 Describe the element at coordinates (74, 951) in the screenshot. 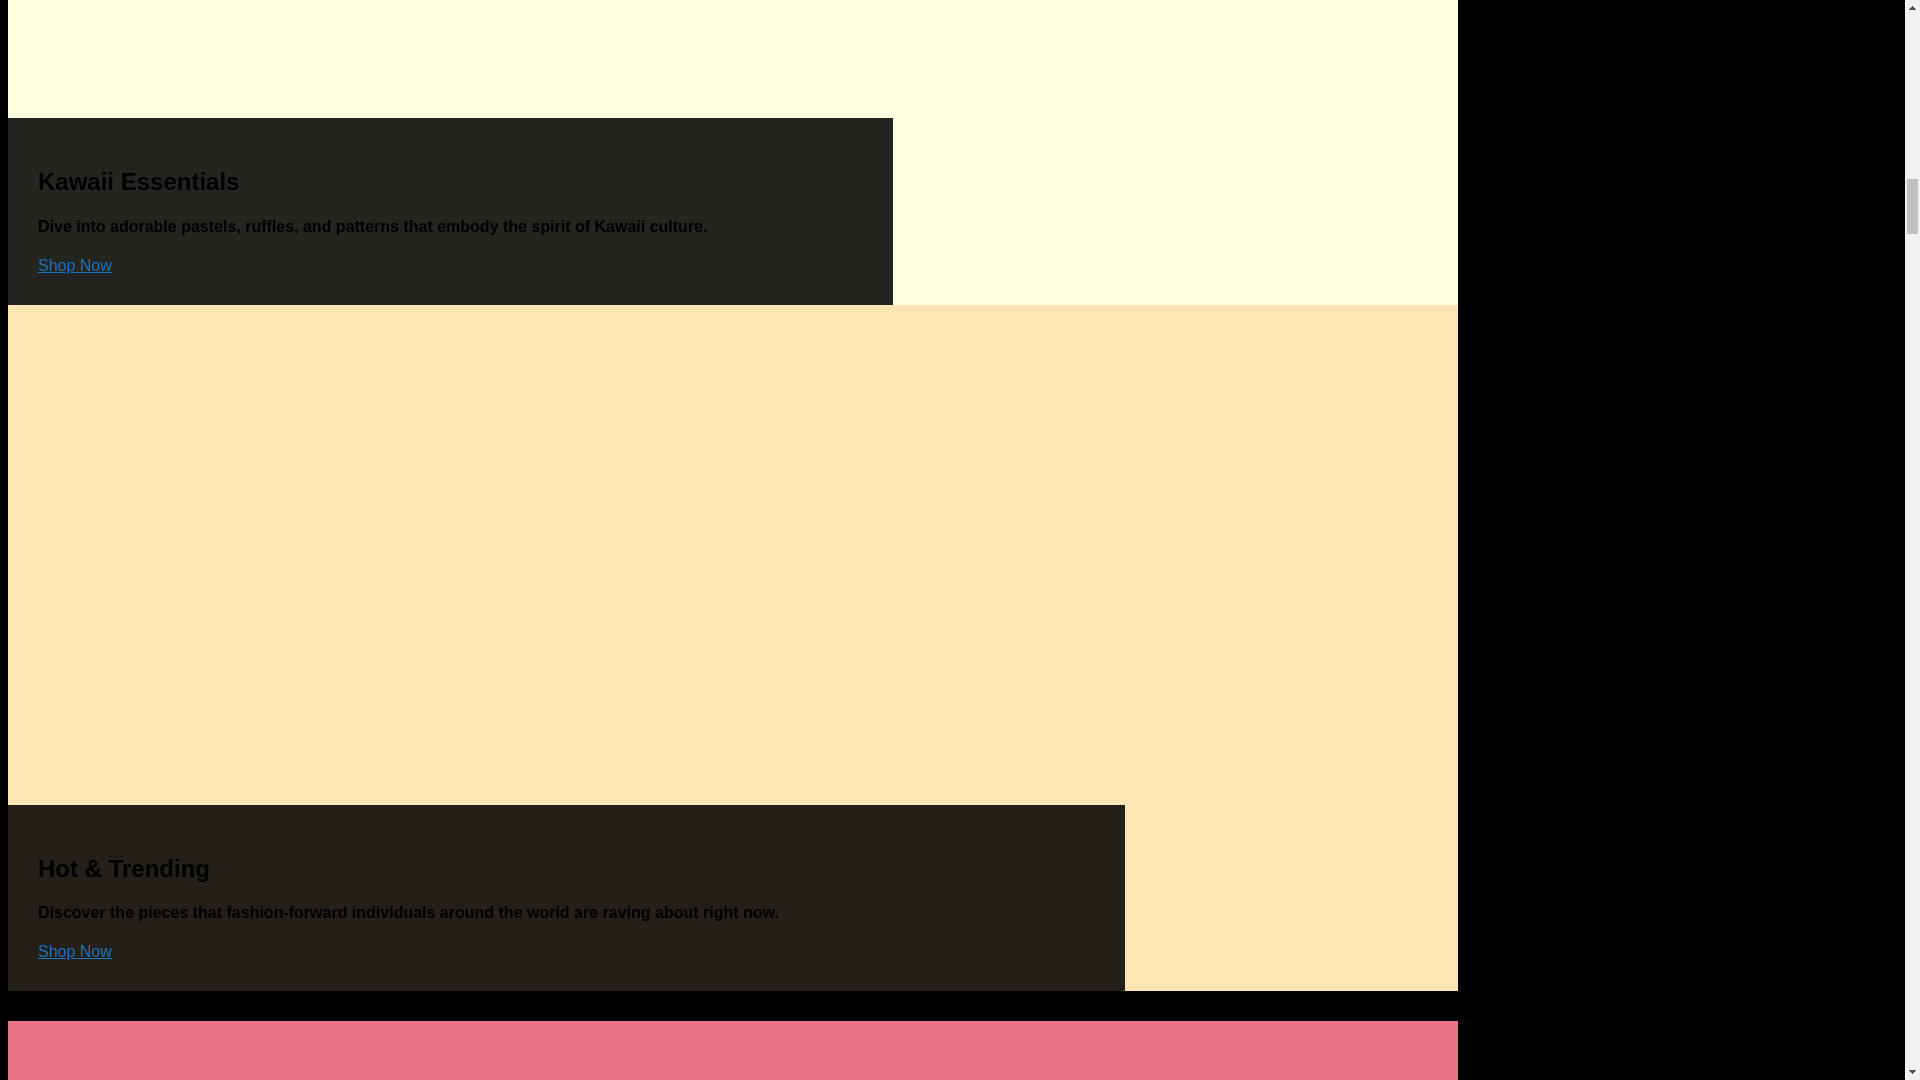

I see `Shop Now` at that location.